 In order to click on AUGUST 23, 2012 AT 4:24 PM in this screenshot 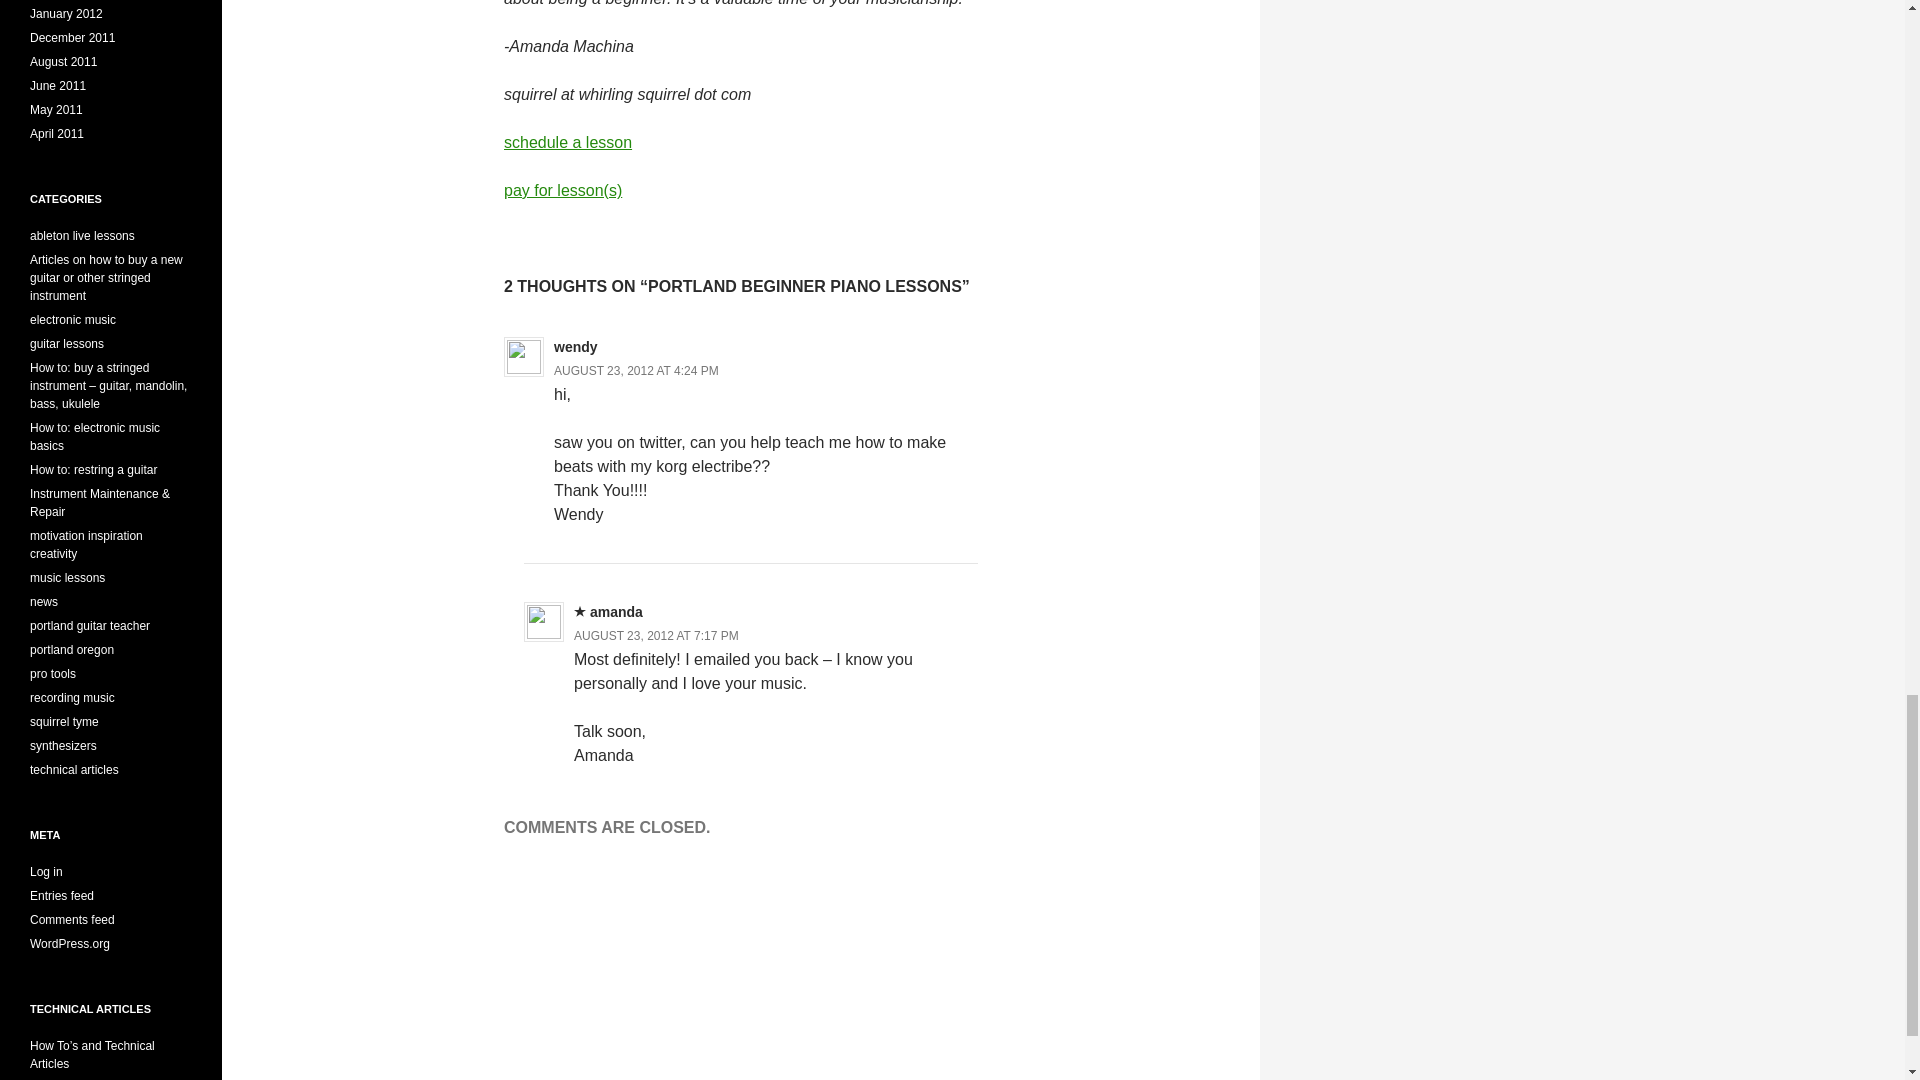, I will do `click(636, 370)`.